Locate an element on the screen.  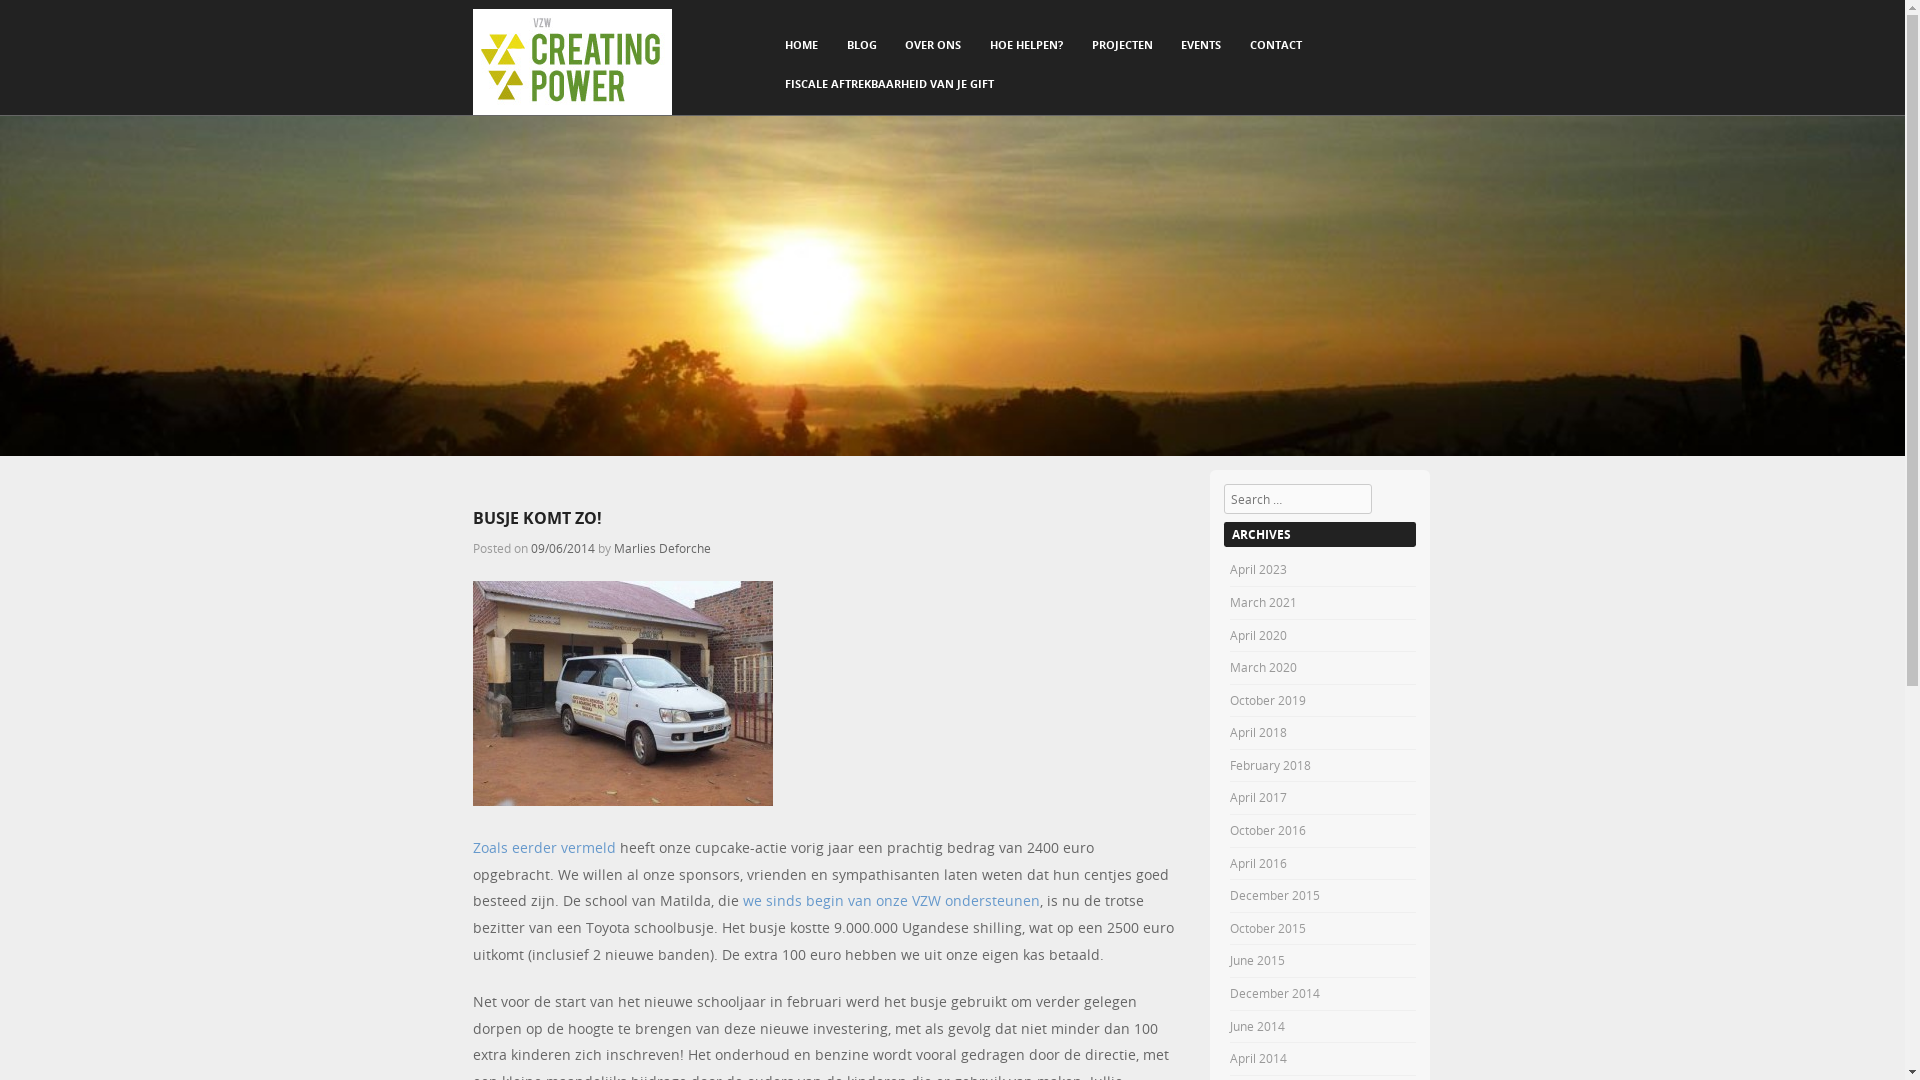
March 2021 is located at coordinates (1264, 602).